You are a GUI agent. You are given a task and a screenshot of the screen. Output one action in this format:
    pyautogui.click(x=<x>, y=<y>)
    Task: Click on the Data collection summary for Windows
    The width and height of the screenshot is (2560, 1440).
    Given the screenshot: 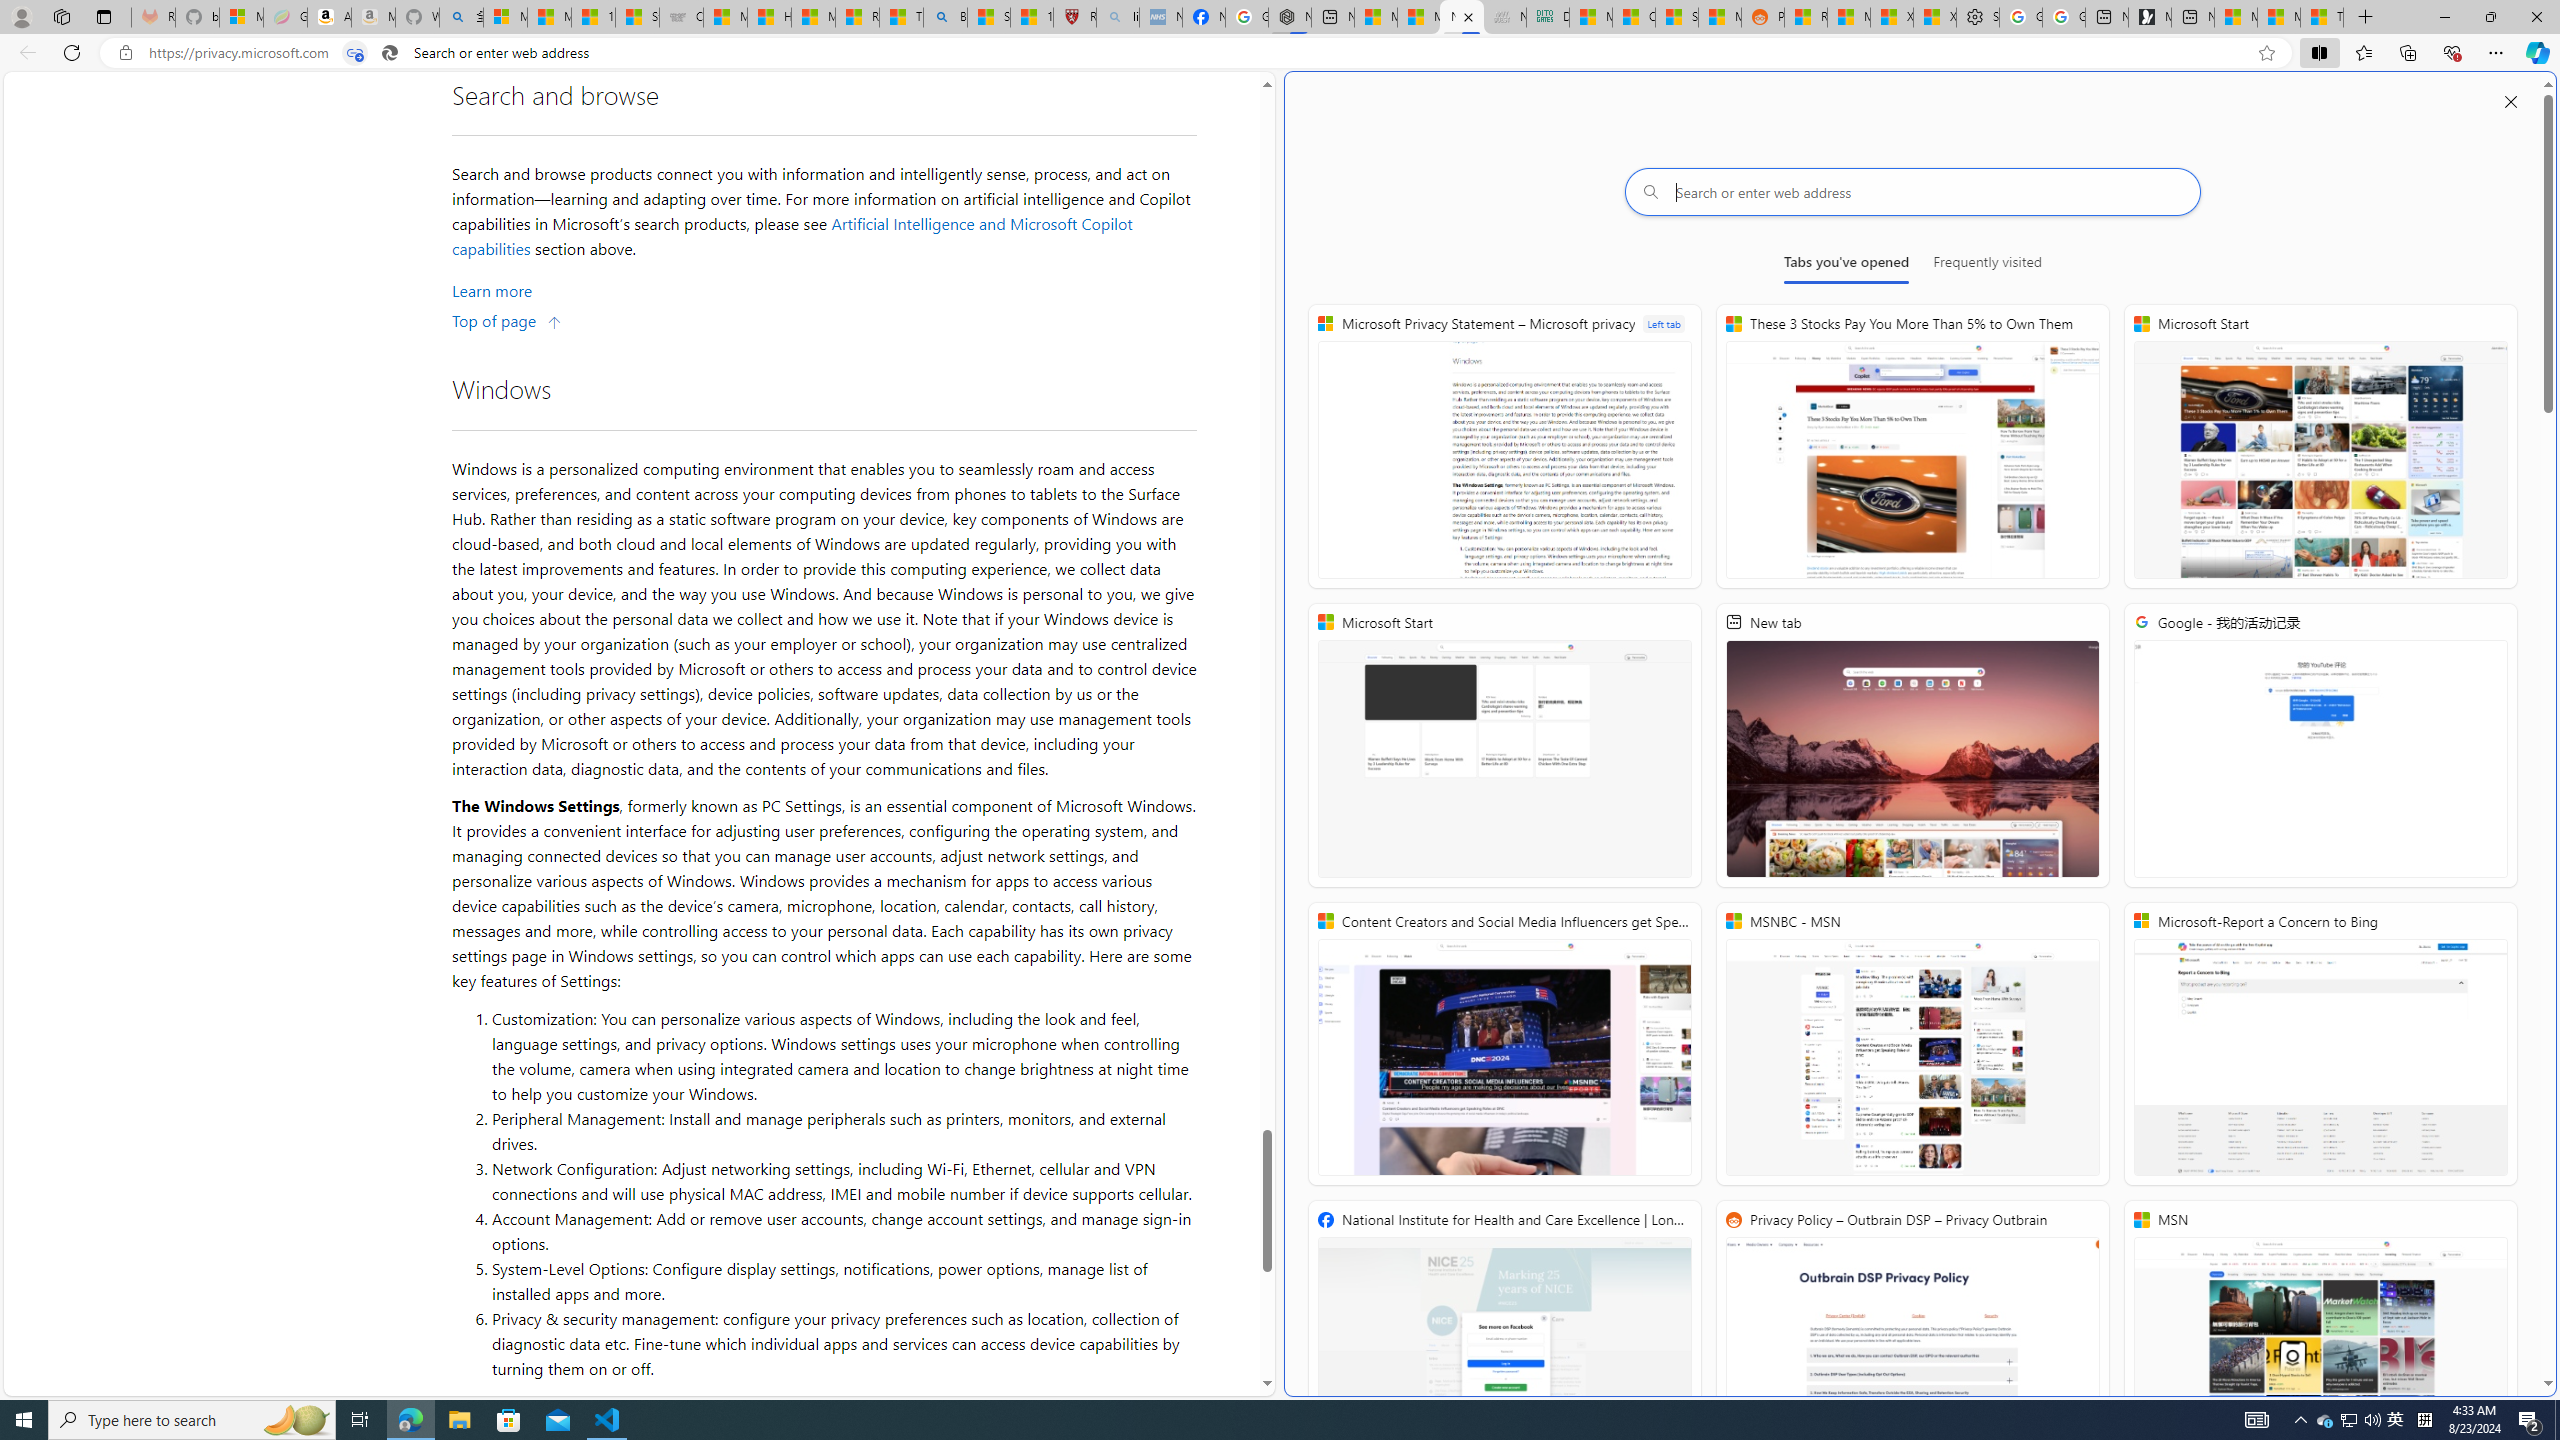 What is the action you would take?
    pyautogui.click(x=1012, y=1406)
    